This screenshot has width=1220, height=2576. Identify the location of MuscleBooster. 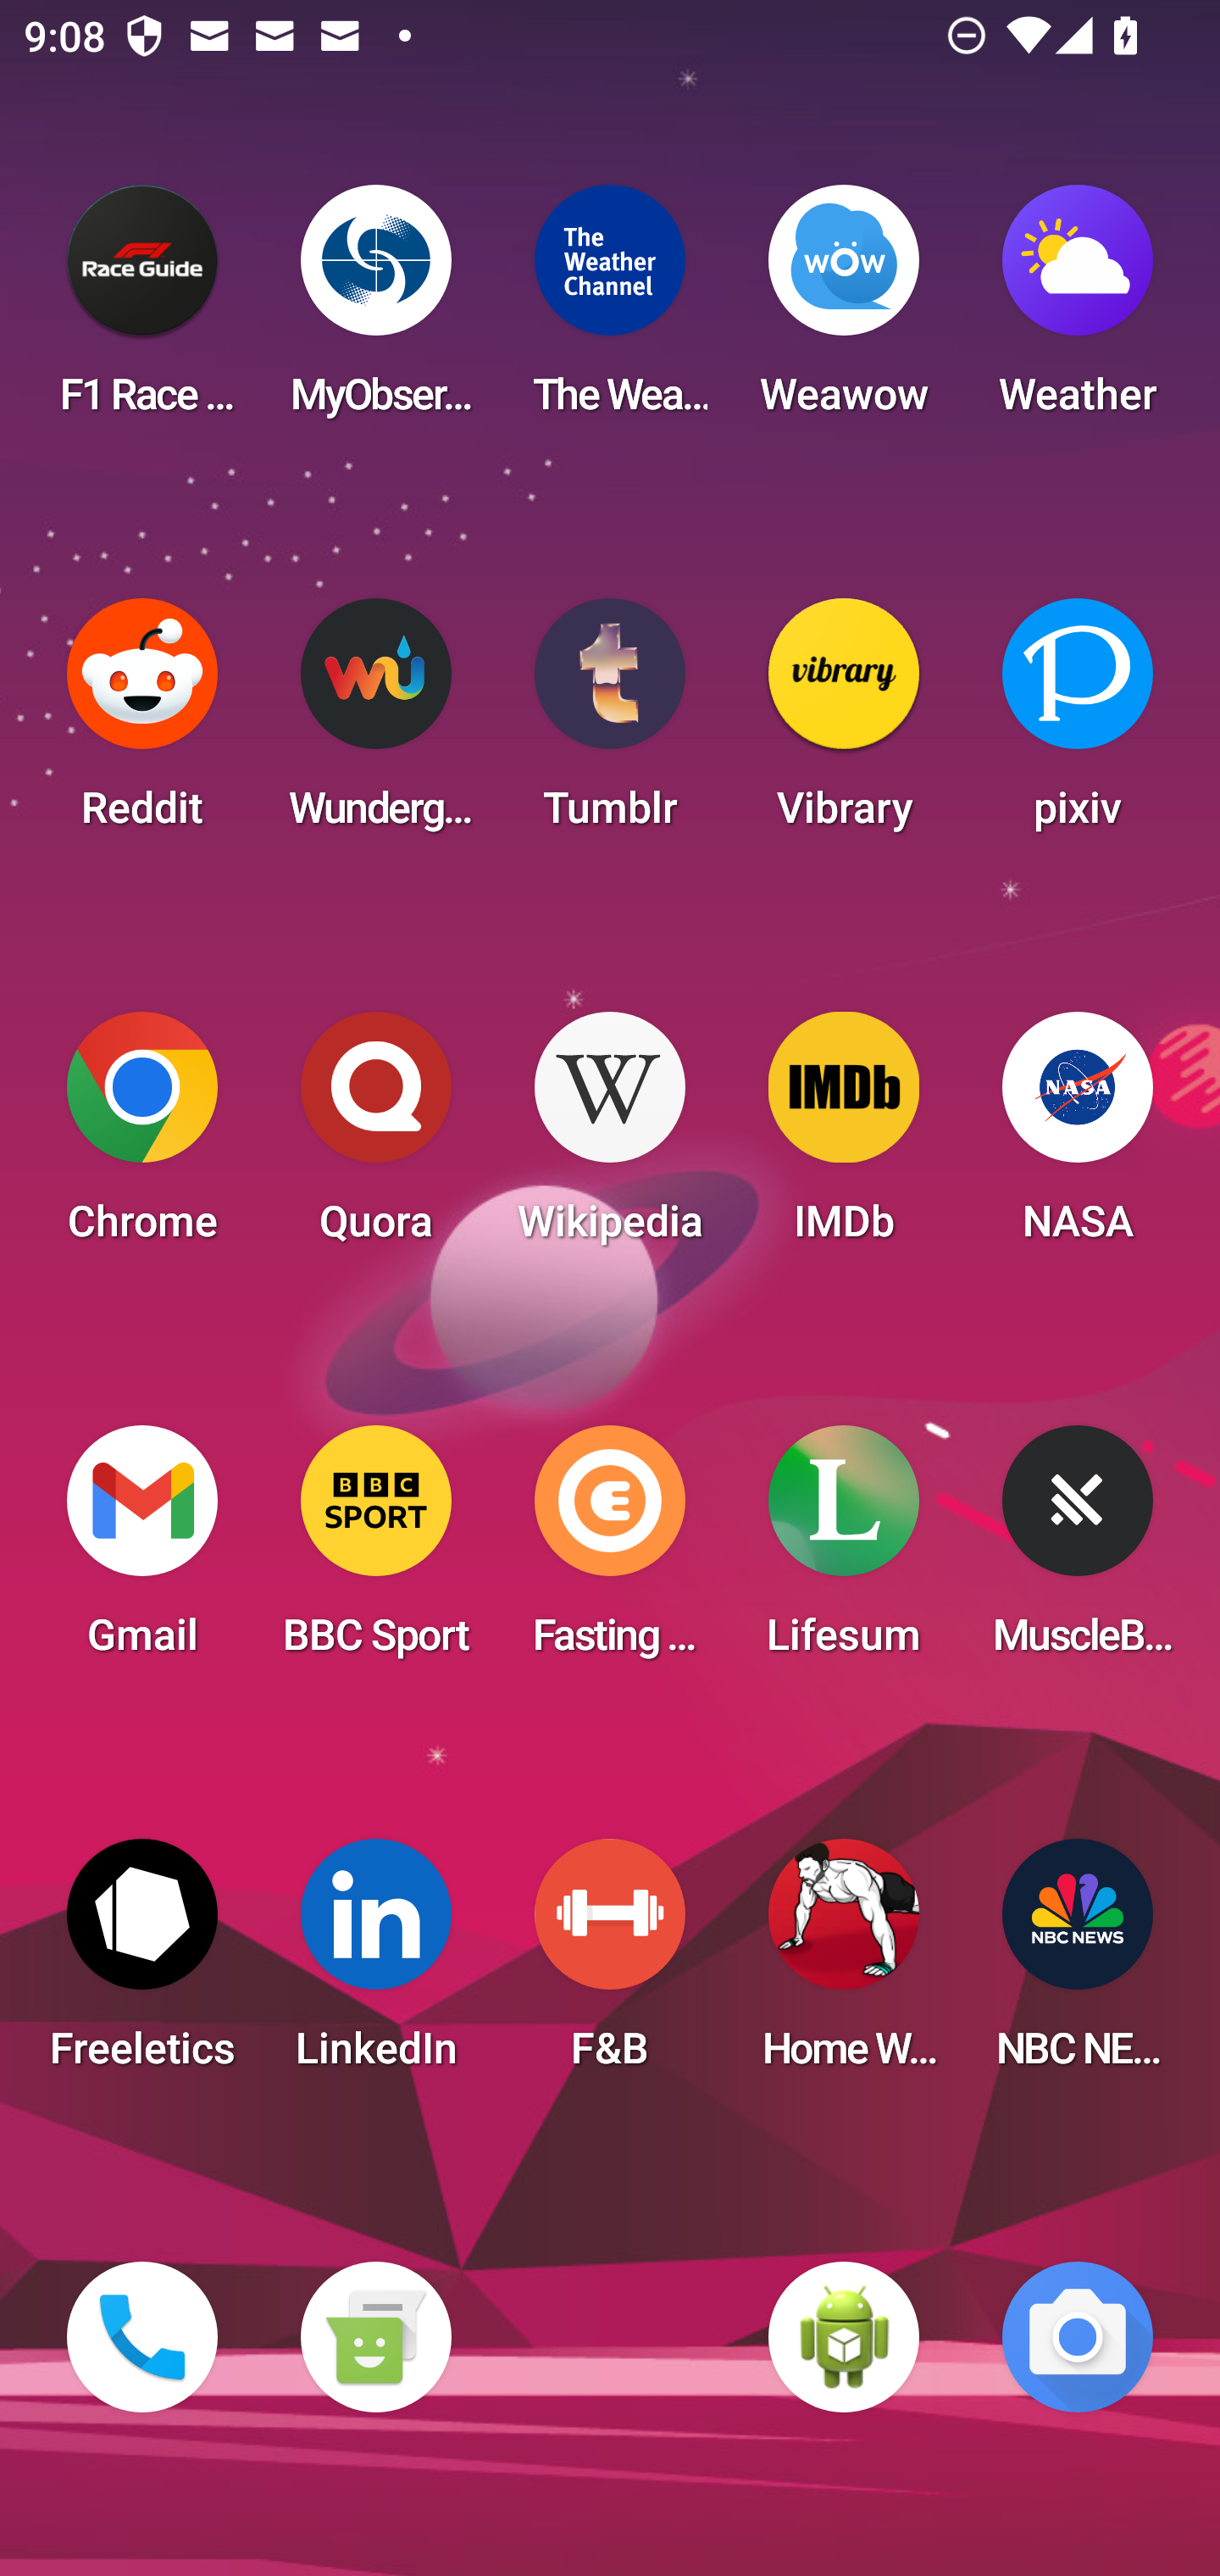
(1078, 1551).